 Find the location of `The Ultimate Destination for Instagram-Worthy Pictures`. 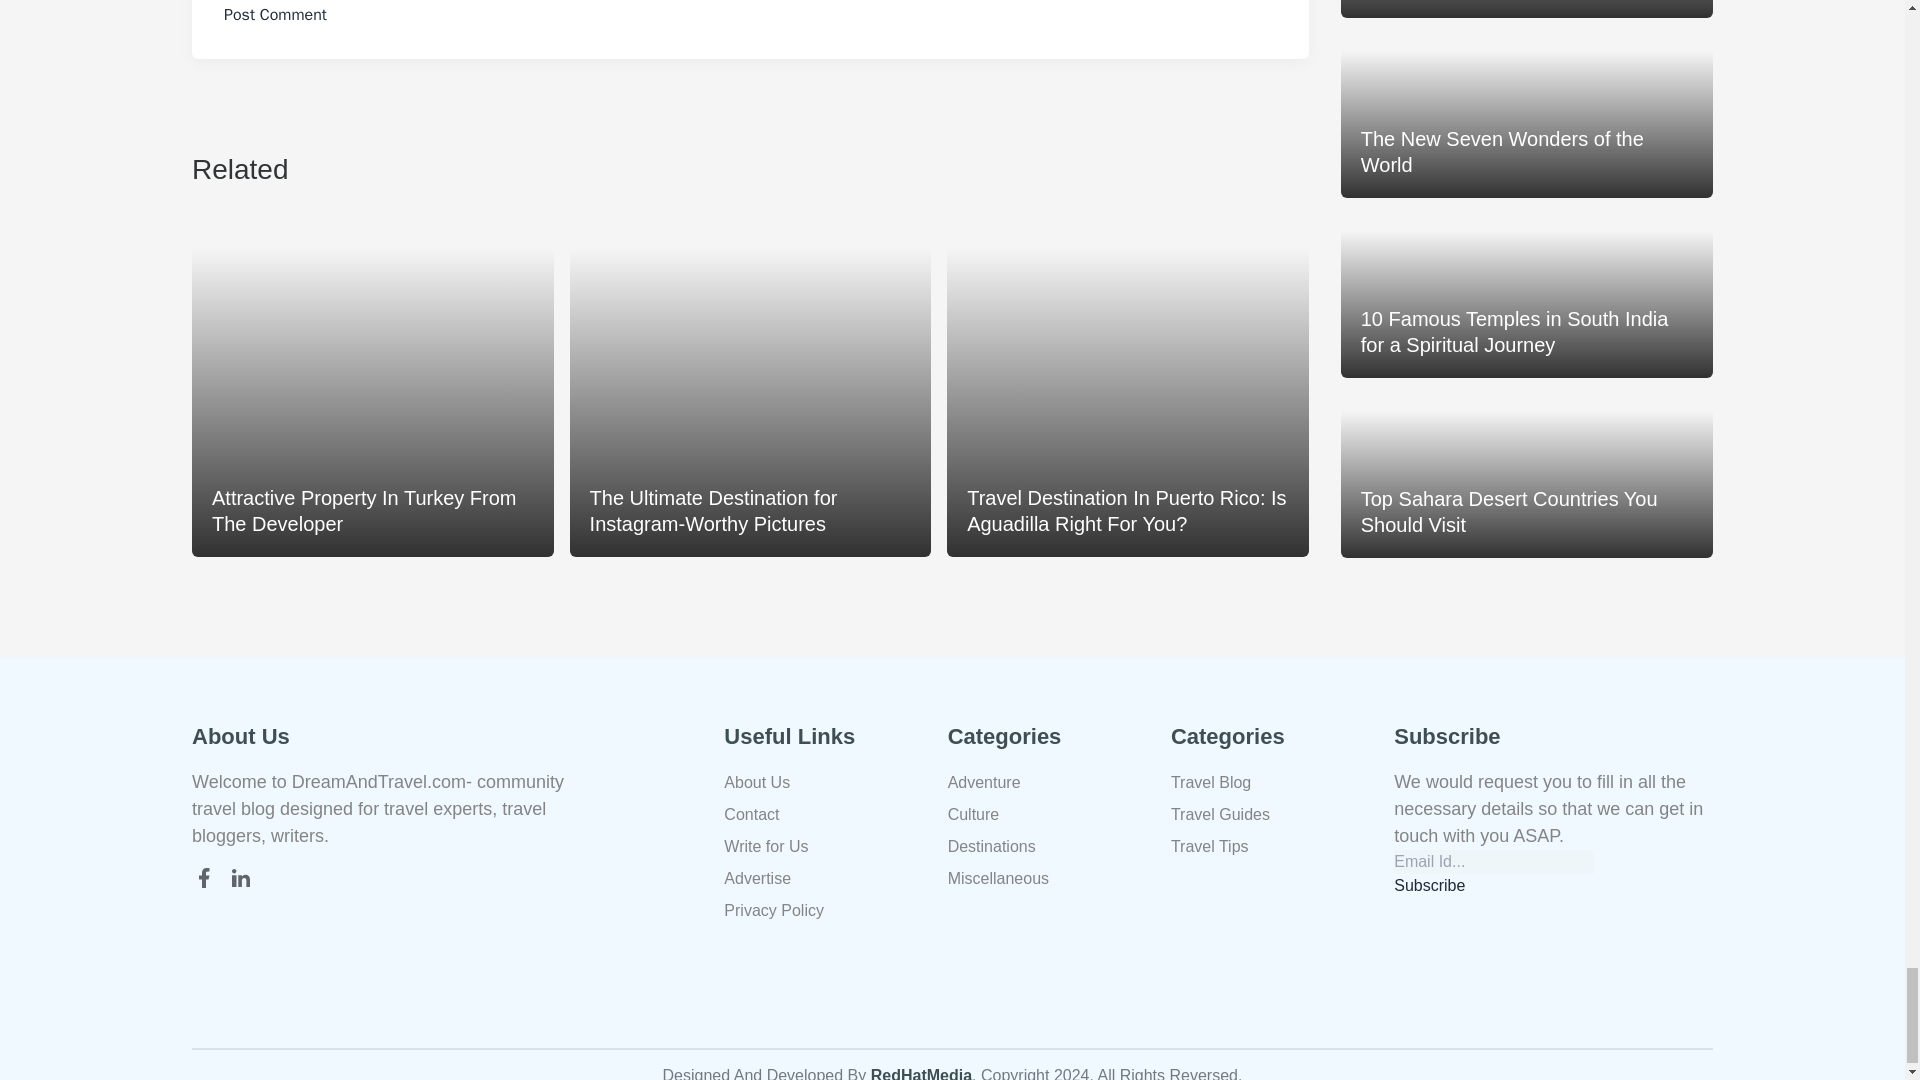

The Ultimate Destination for Instagram-Worthy Pictures is located at coordinates (750, 389).